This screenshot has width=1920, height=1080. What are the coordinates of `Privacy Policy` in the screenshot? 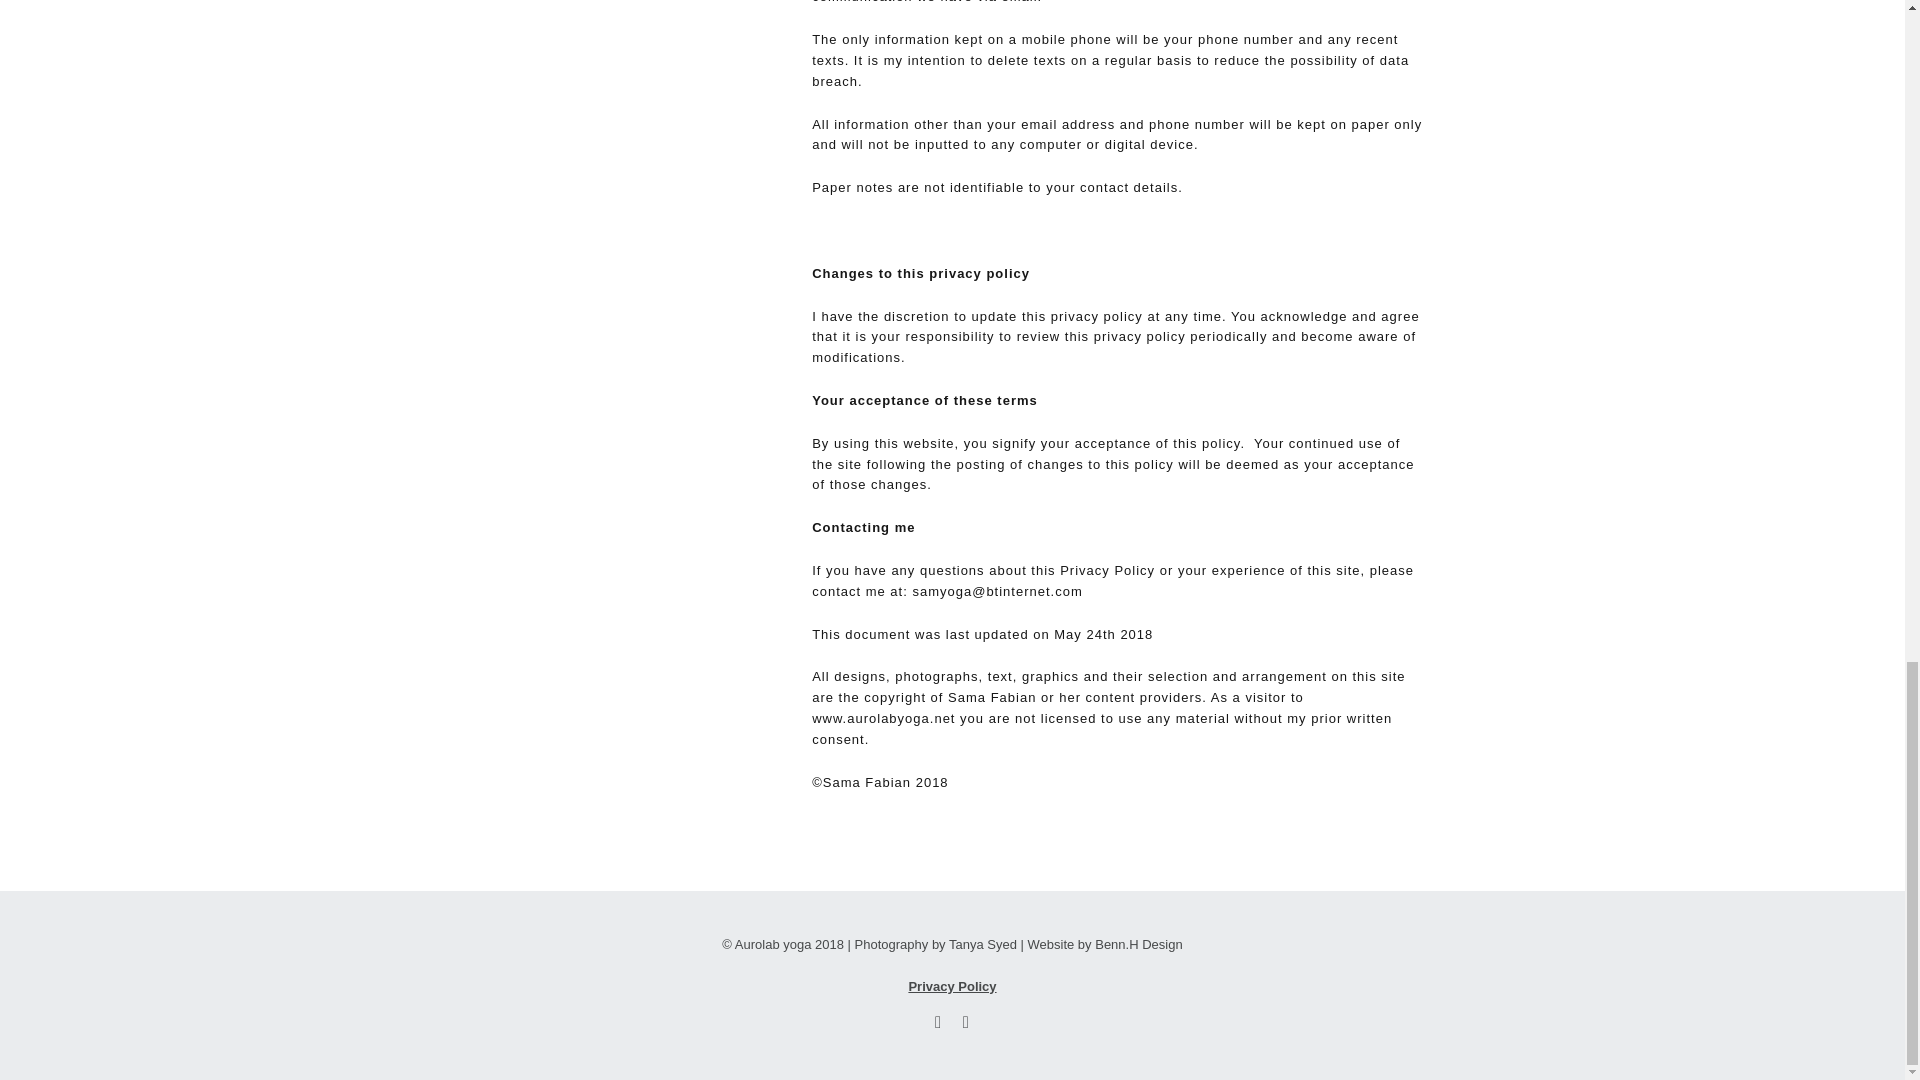 It's located at (952, 986).